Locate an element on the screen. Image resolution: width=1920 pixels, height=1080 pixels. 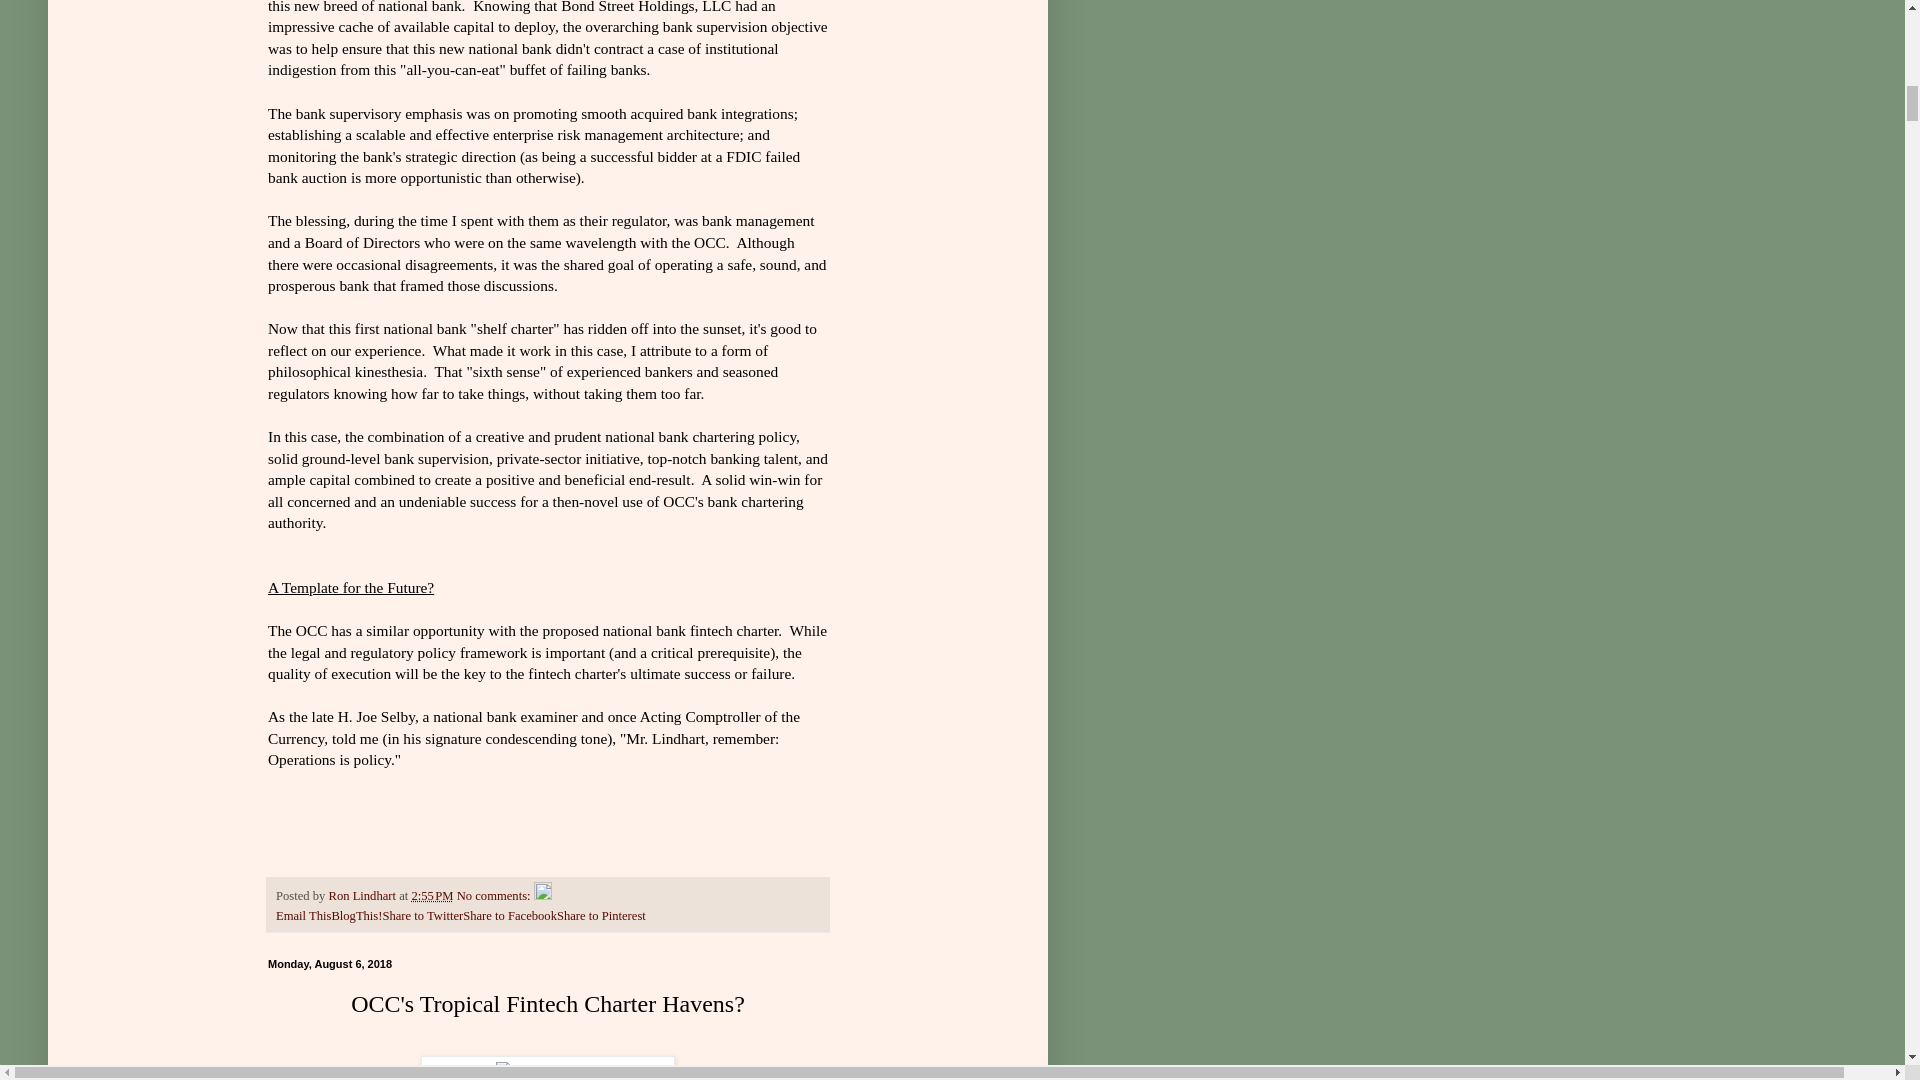
Edit Post is located at coordinates (542, 895).